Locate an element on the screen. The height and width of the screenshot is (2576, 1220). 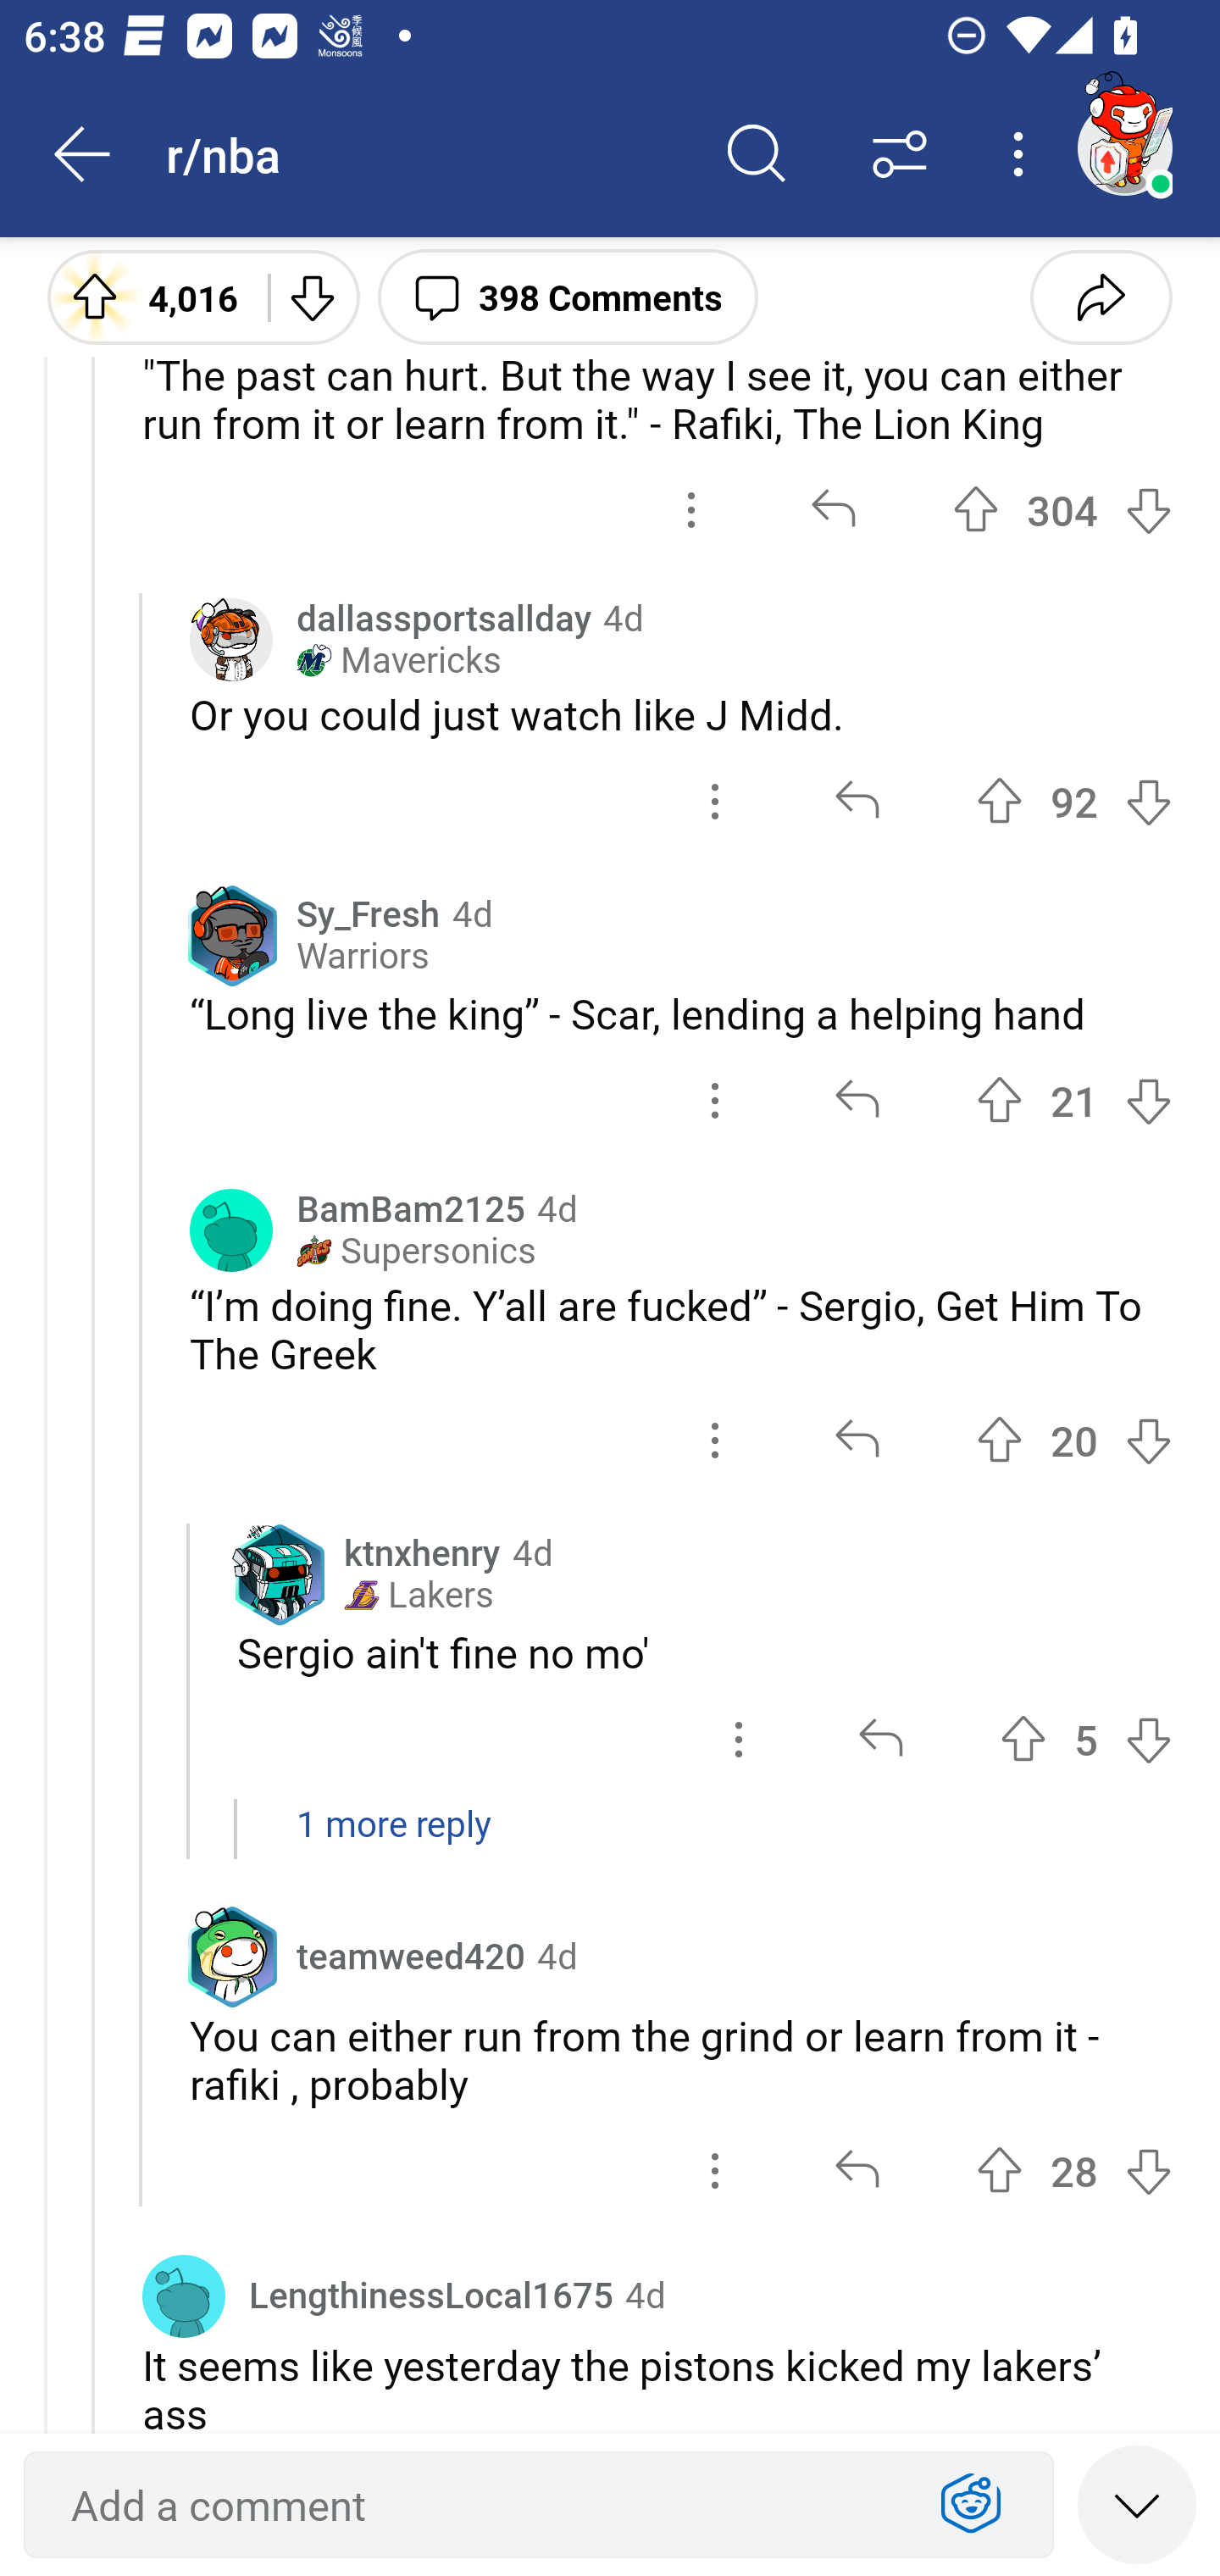
More options is located at coordinates (1023, 154).